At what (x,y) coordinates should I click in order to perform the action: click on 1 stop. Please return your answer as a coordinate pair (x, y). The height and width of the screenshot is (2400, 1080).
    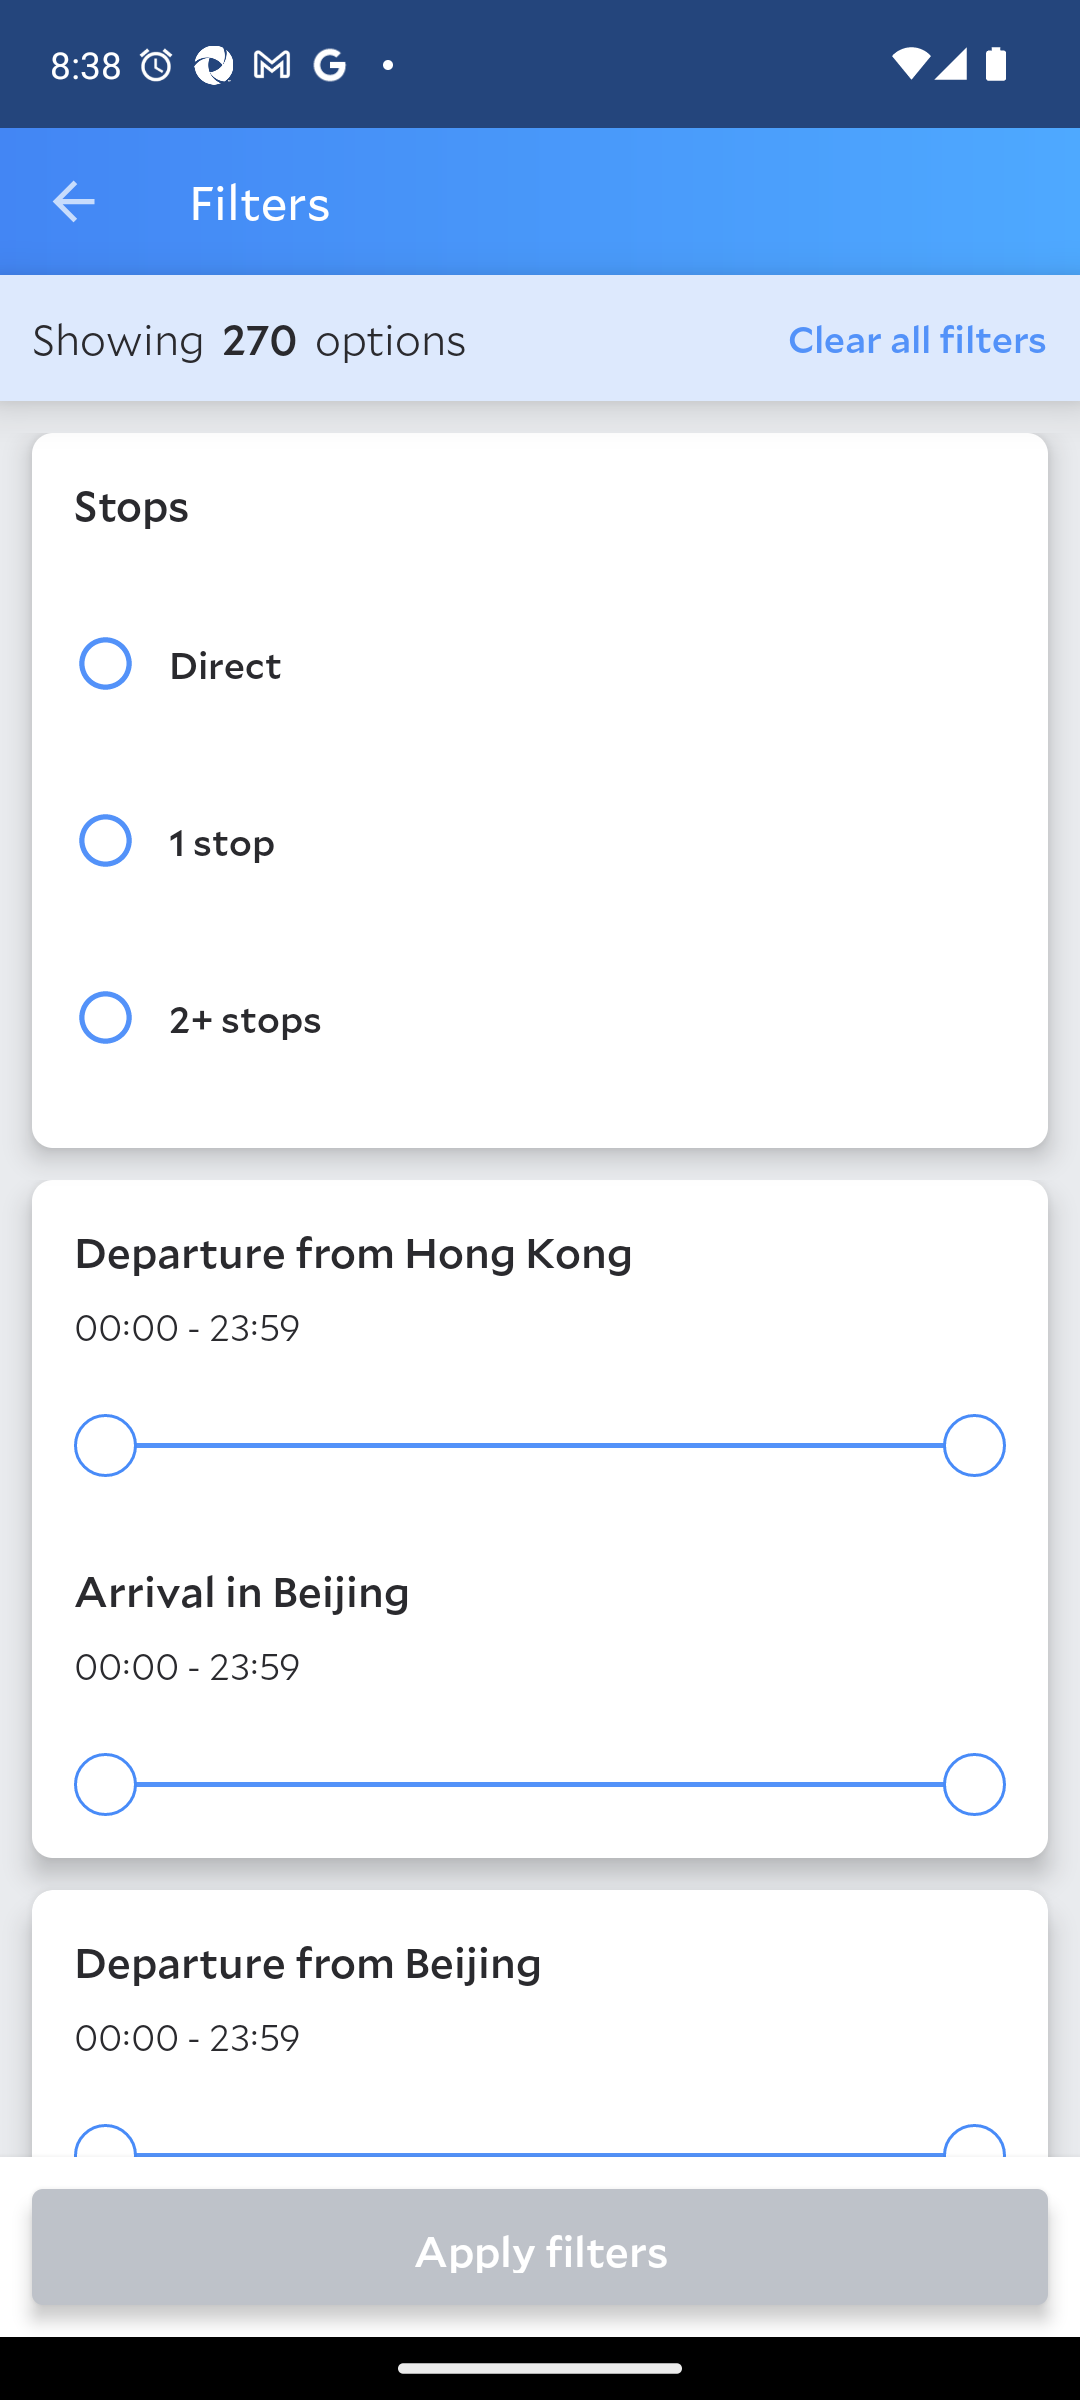
    Looking at the image, I should click on (540, 840).